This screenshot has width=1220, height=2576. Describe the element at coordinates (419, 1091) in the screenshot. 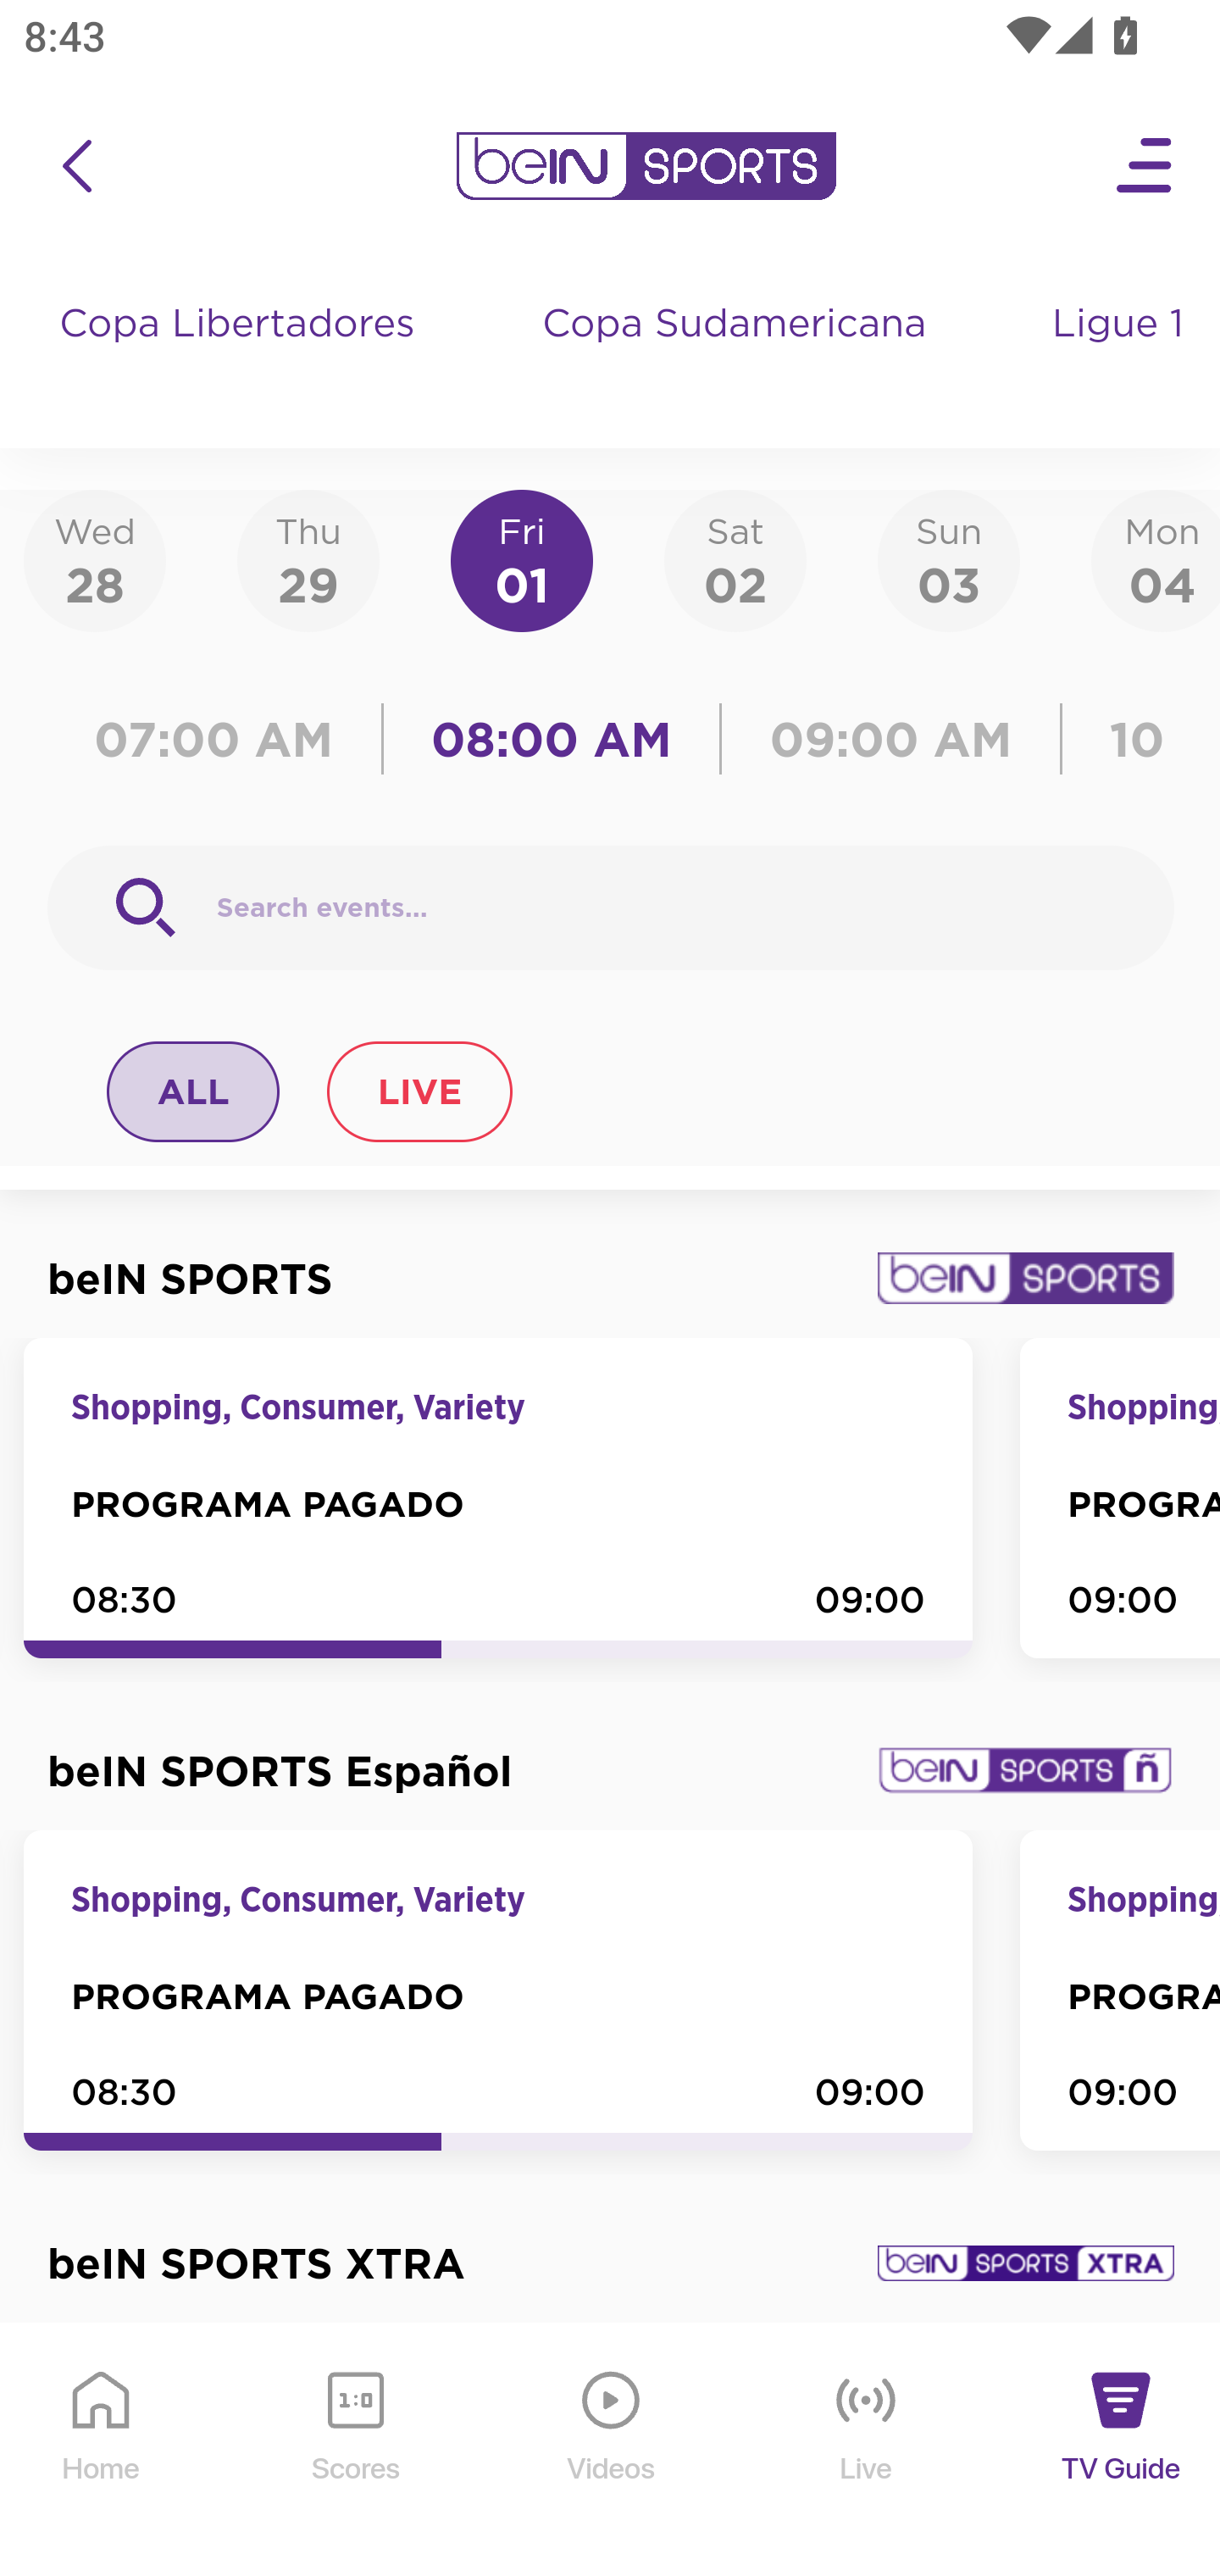

I see `LIVE` at that location.